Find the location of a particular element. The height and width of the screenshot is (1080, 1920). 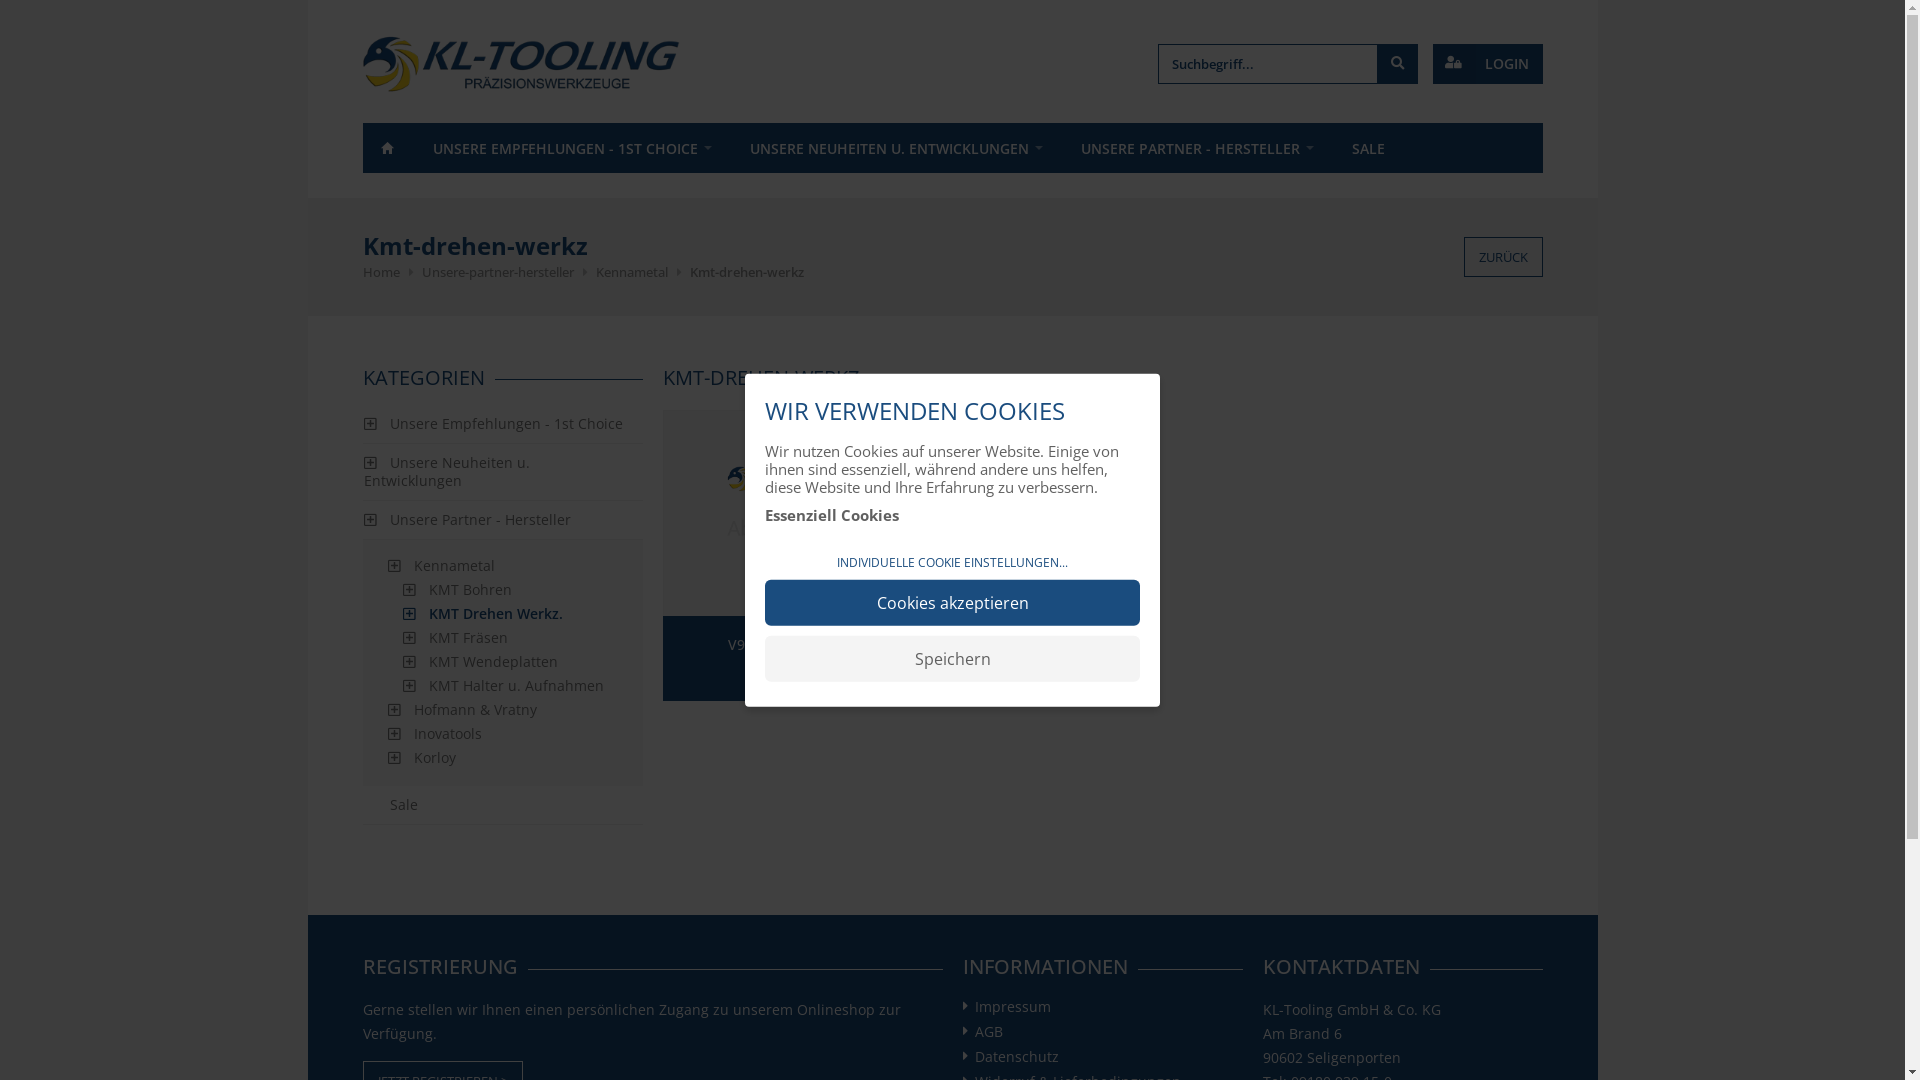

KMT Wendeplatten is located at coordinates (510, 662).